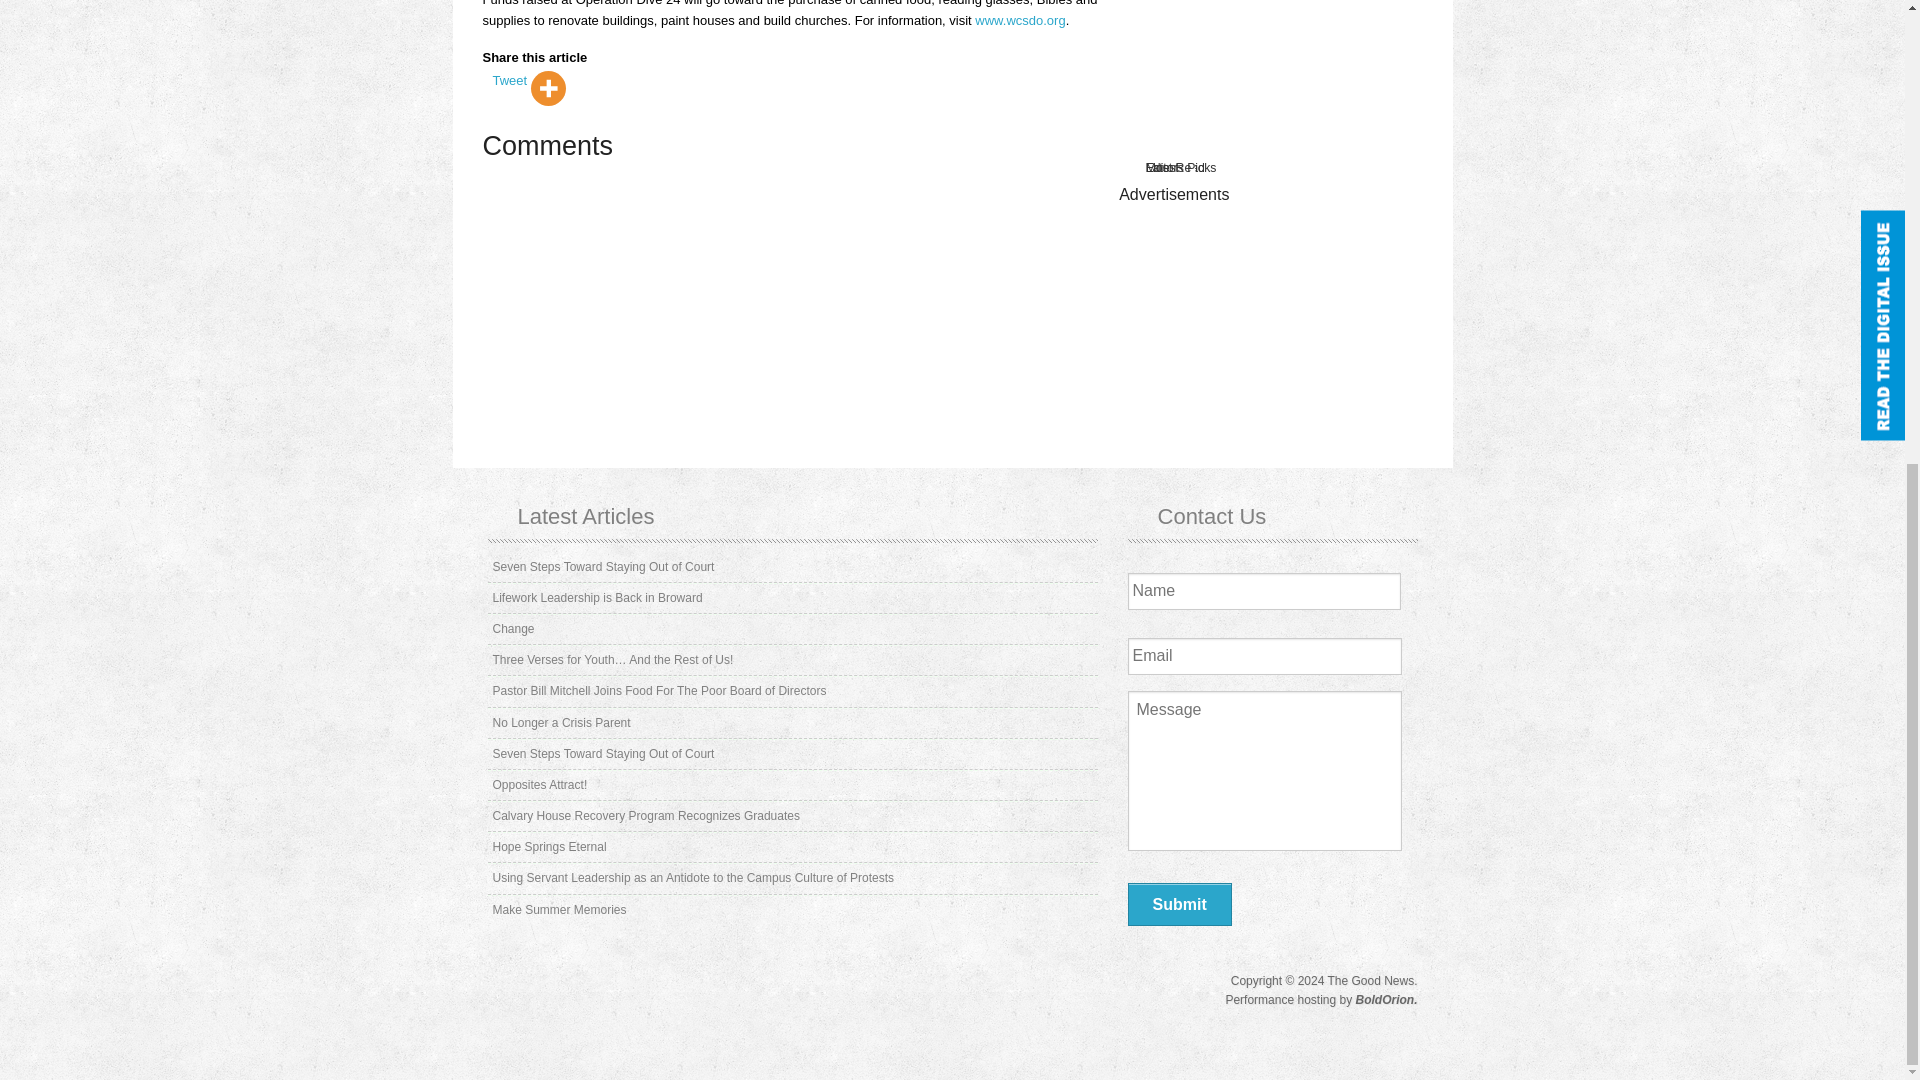 The height and width of the screenshot is (1080, 1920). What do you see at coordinates (548, 88) in the screenshot?
I see `More` at bounding box center [548, 88].